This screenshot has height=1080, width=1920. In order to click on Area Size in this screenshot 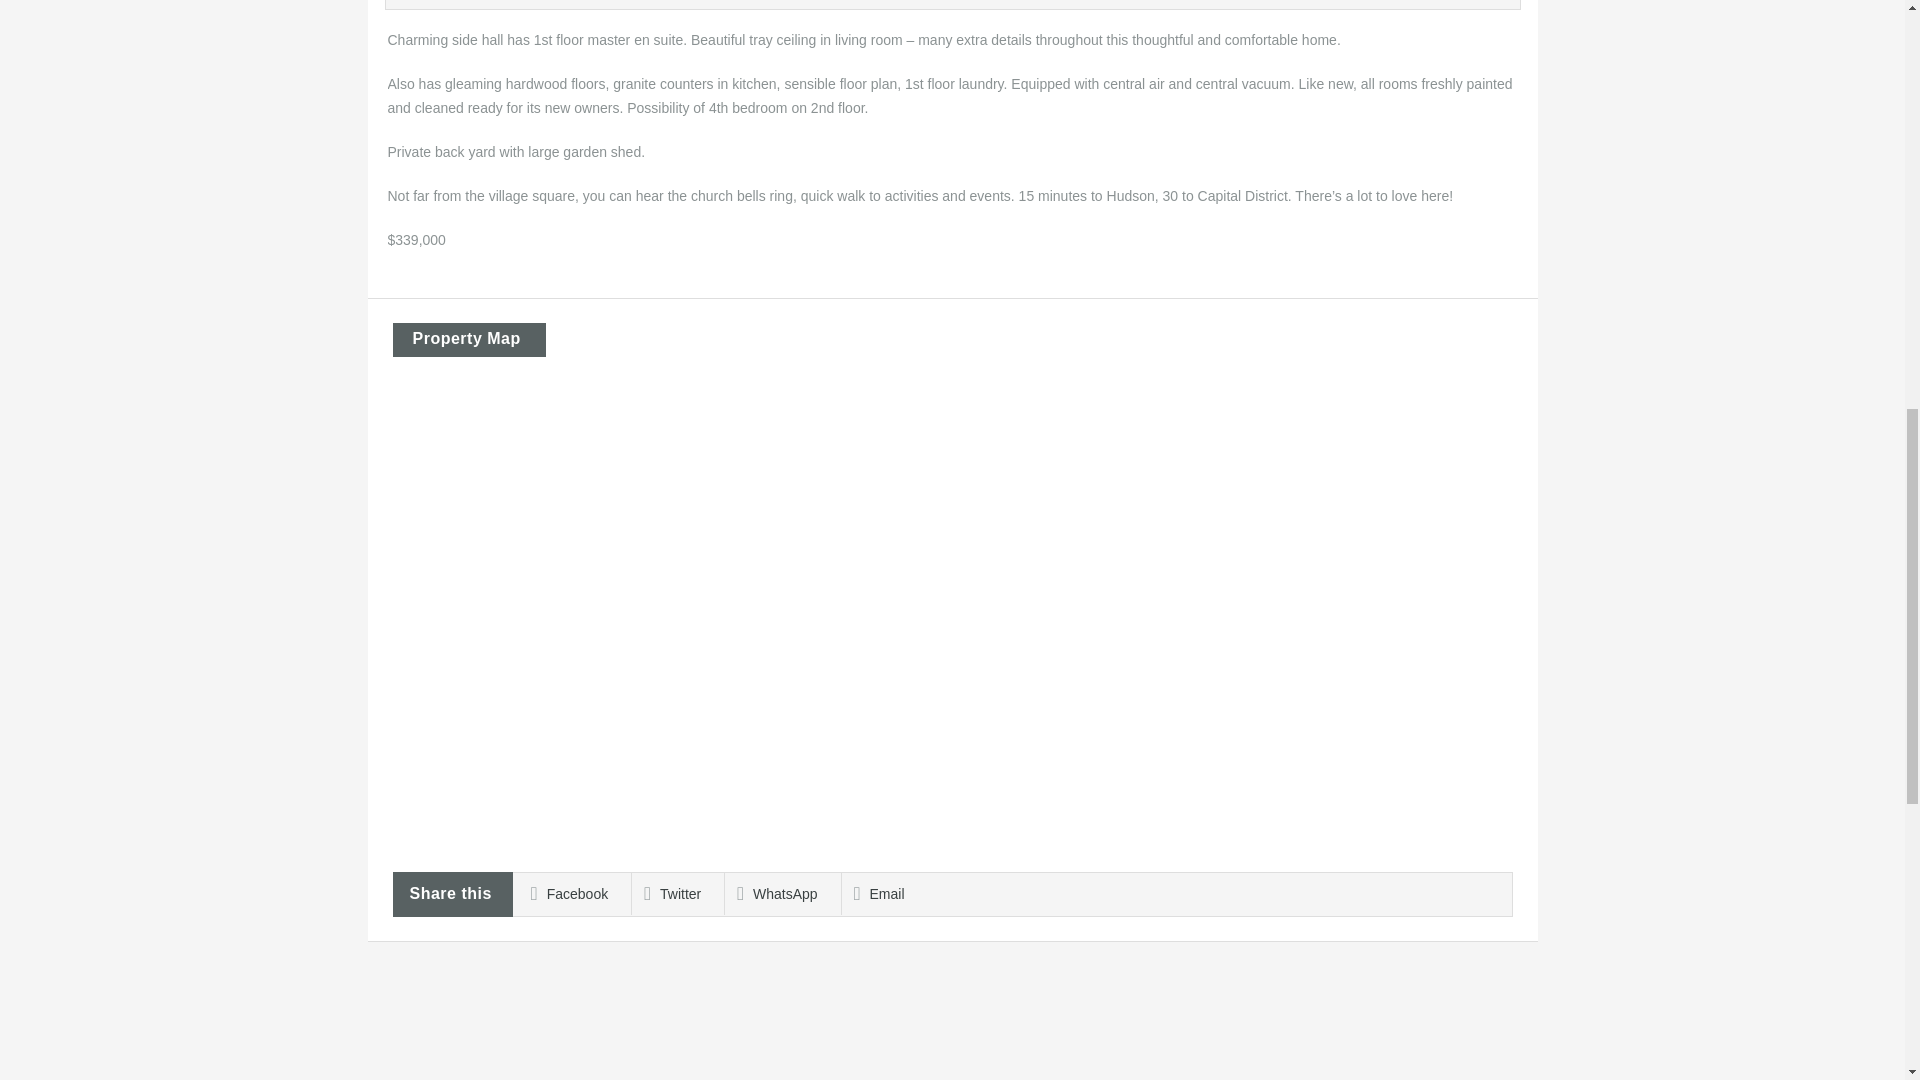, I will do `click(723, 4)`.